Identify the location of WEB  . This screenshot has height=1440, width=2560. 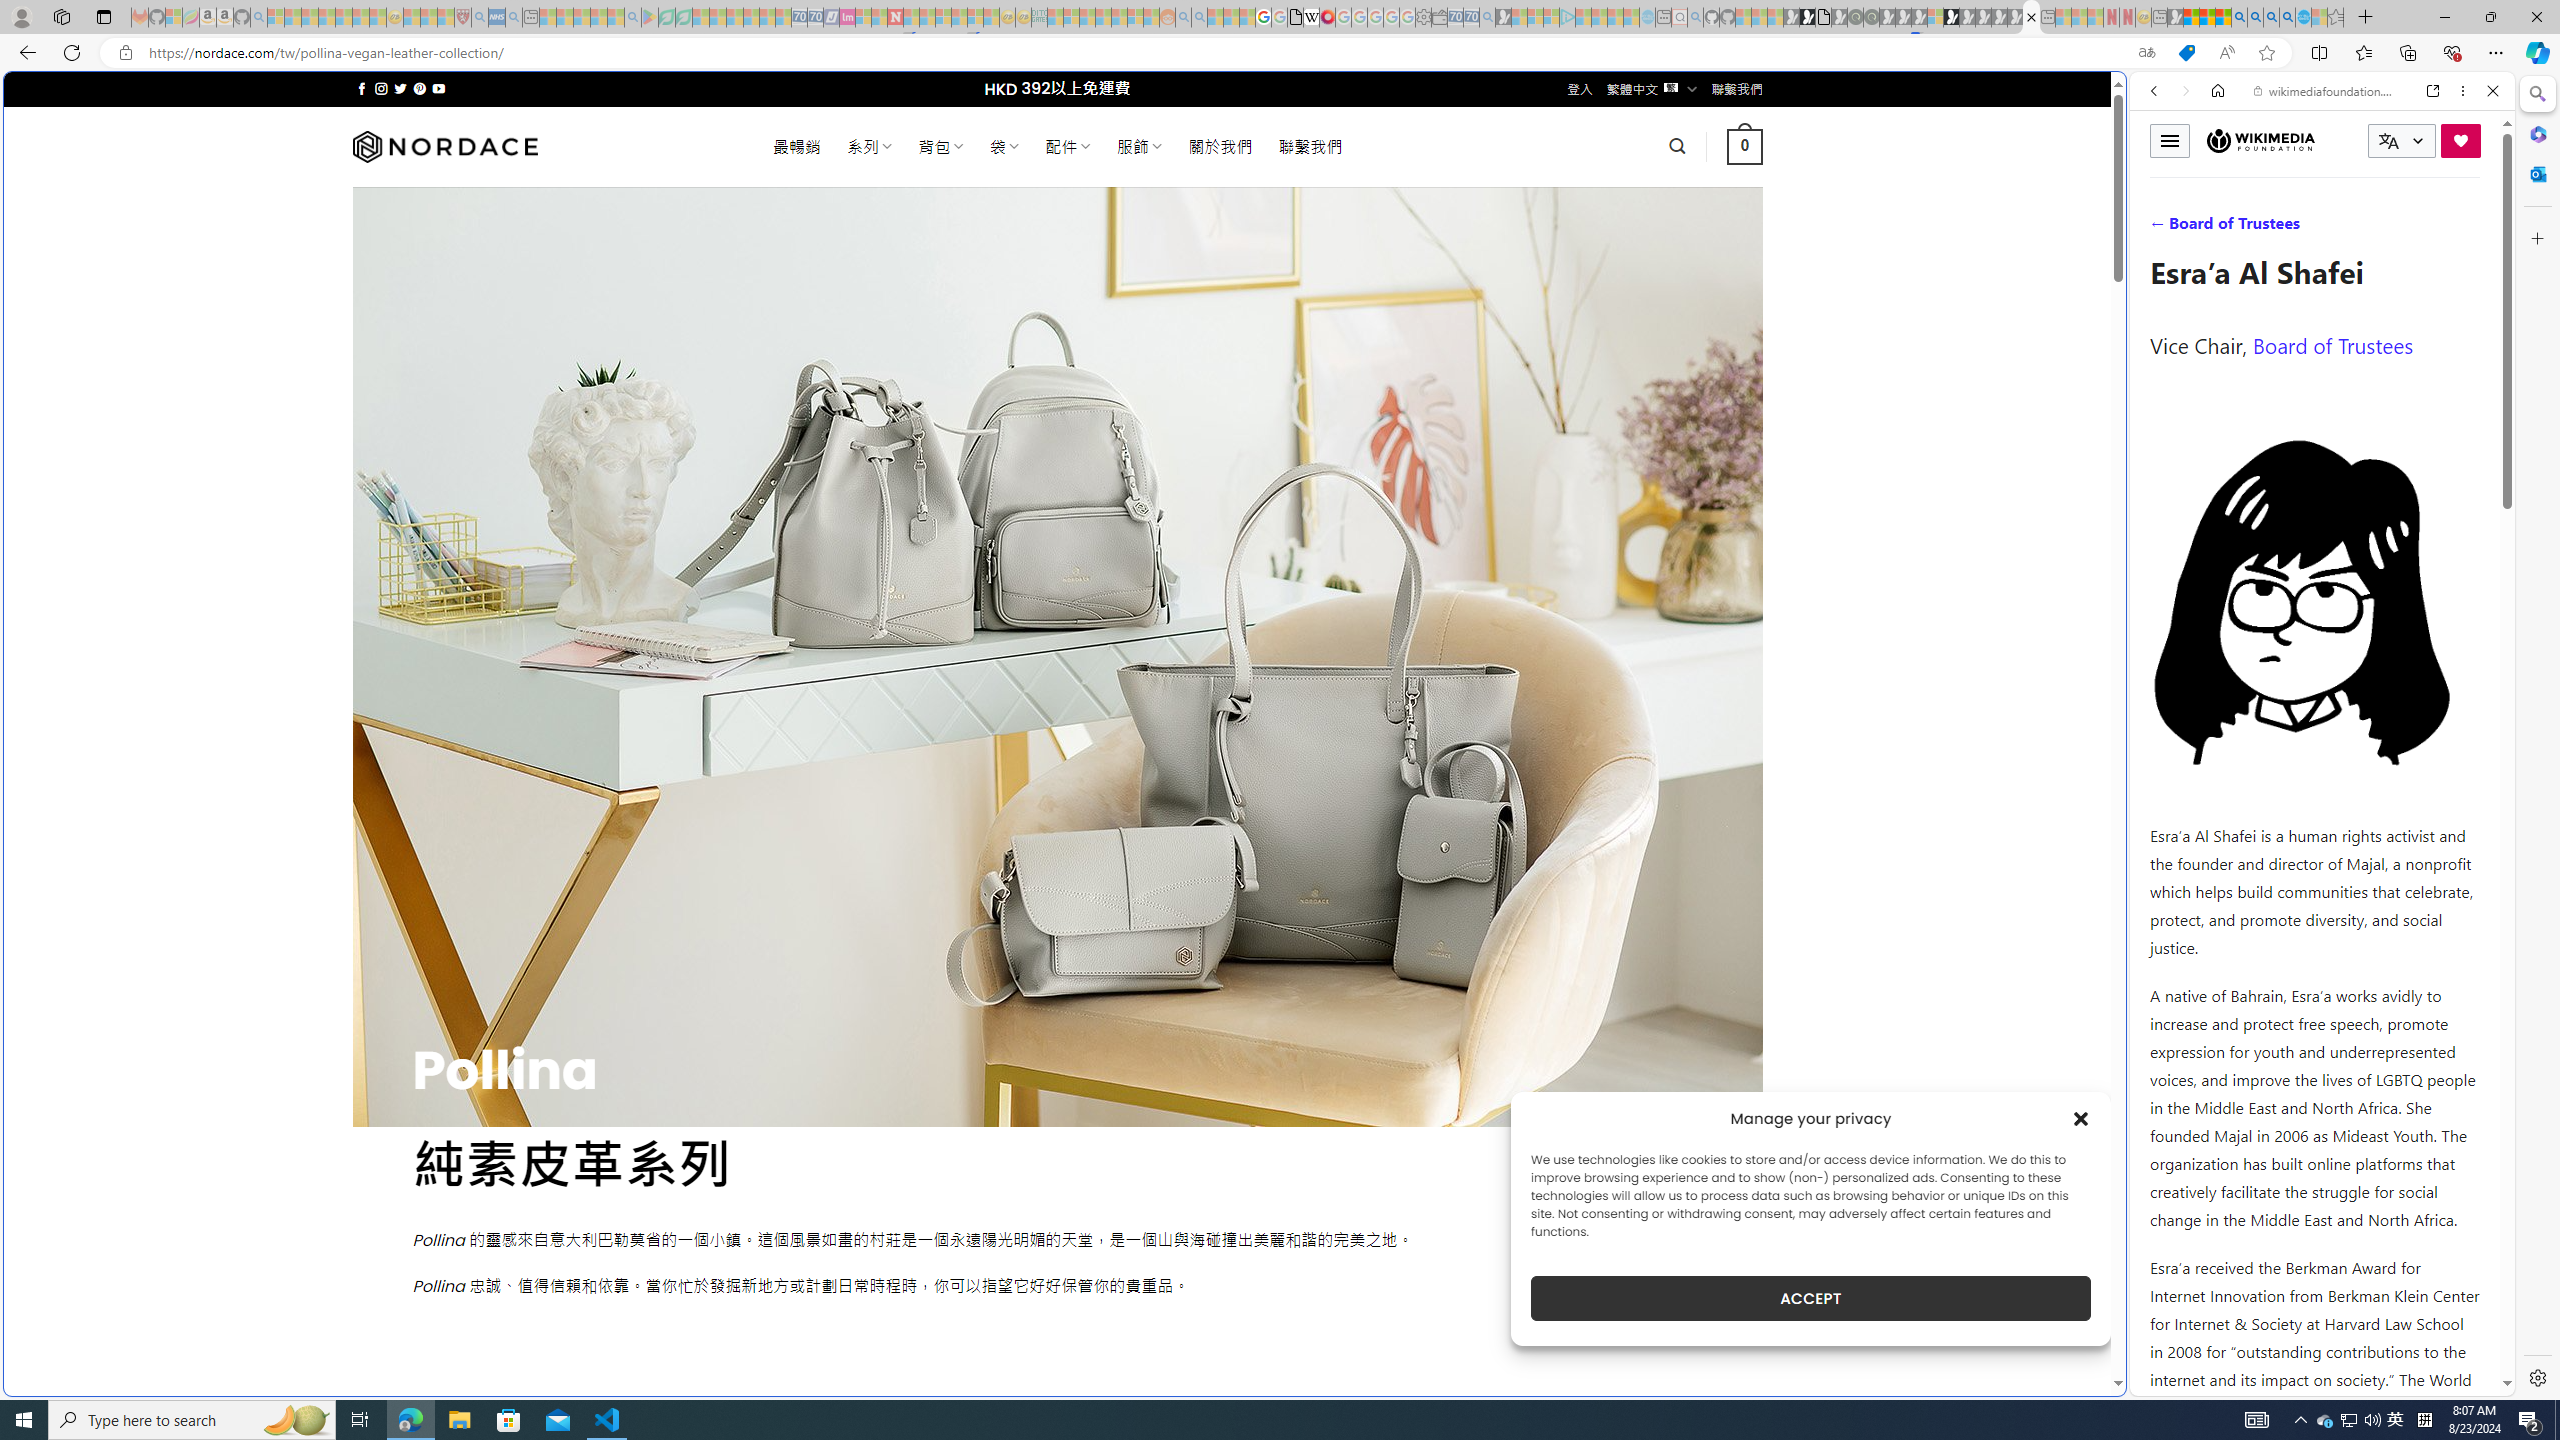
(2163, 229).